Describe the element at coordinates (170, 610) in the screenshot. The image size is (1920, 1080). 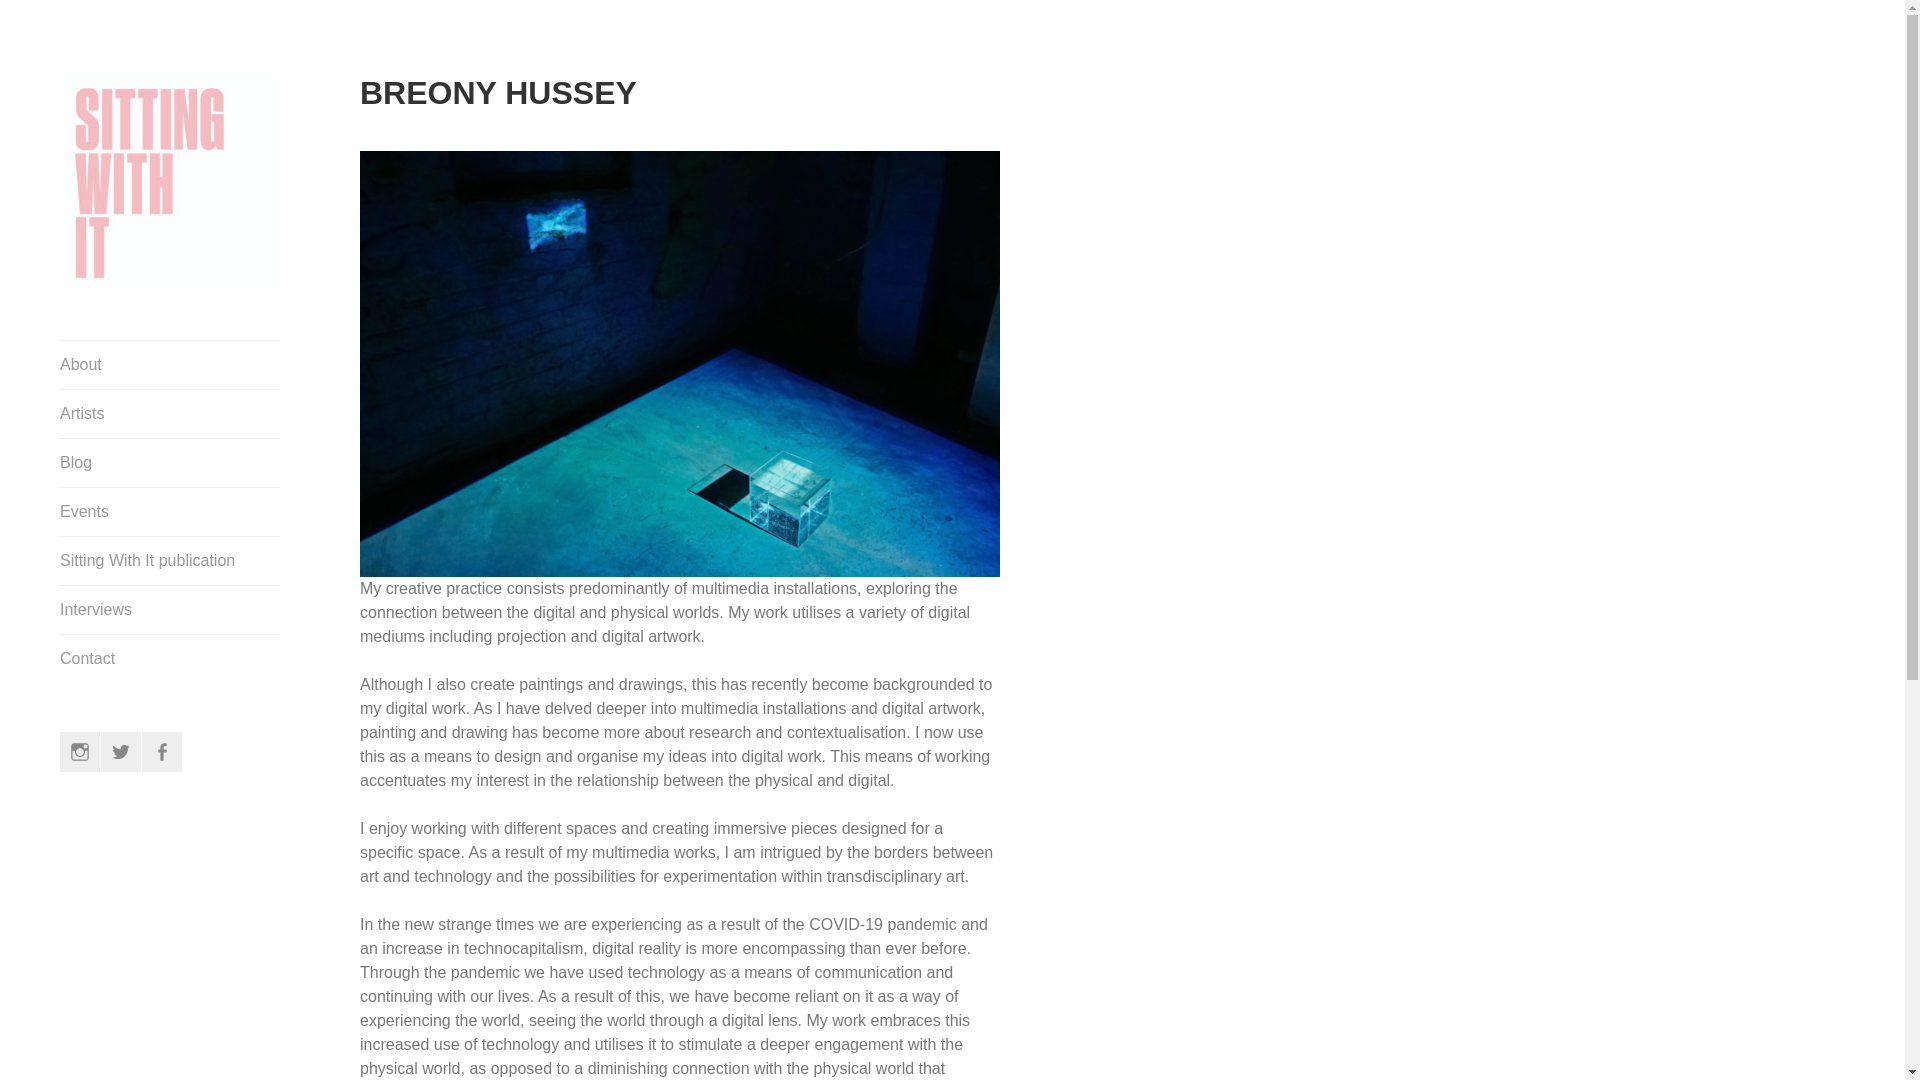
I see `Interviews` at that location.